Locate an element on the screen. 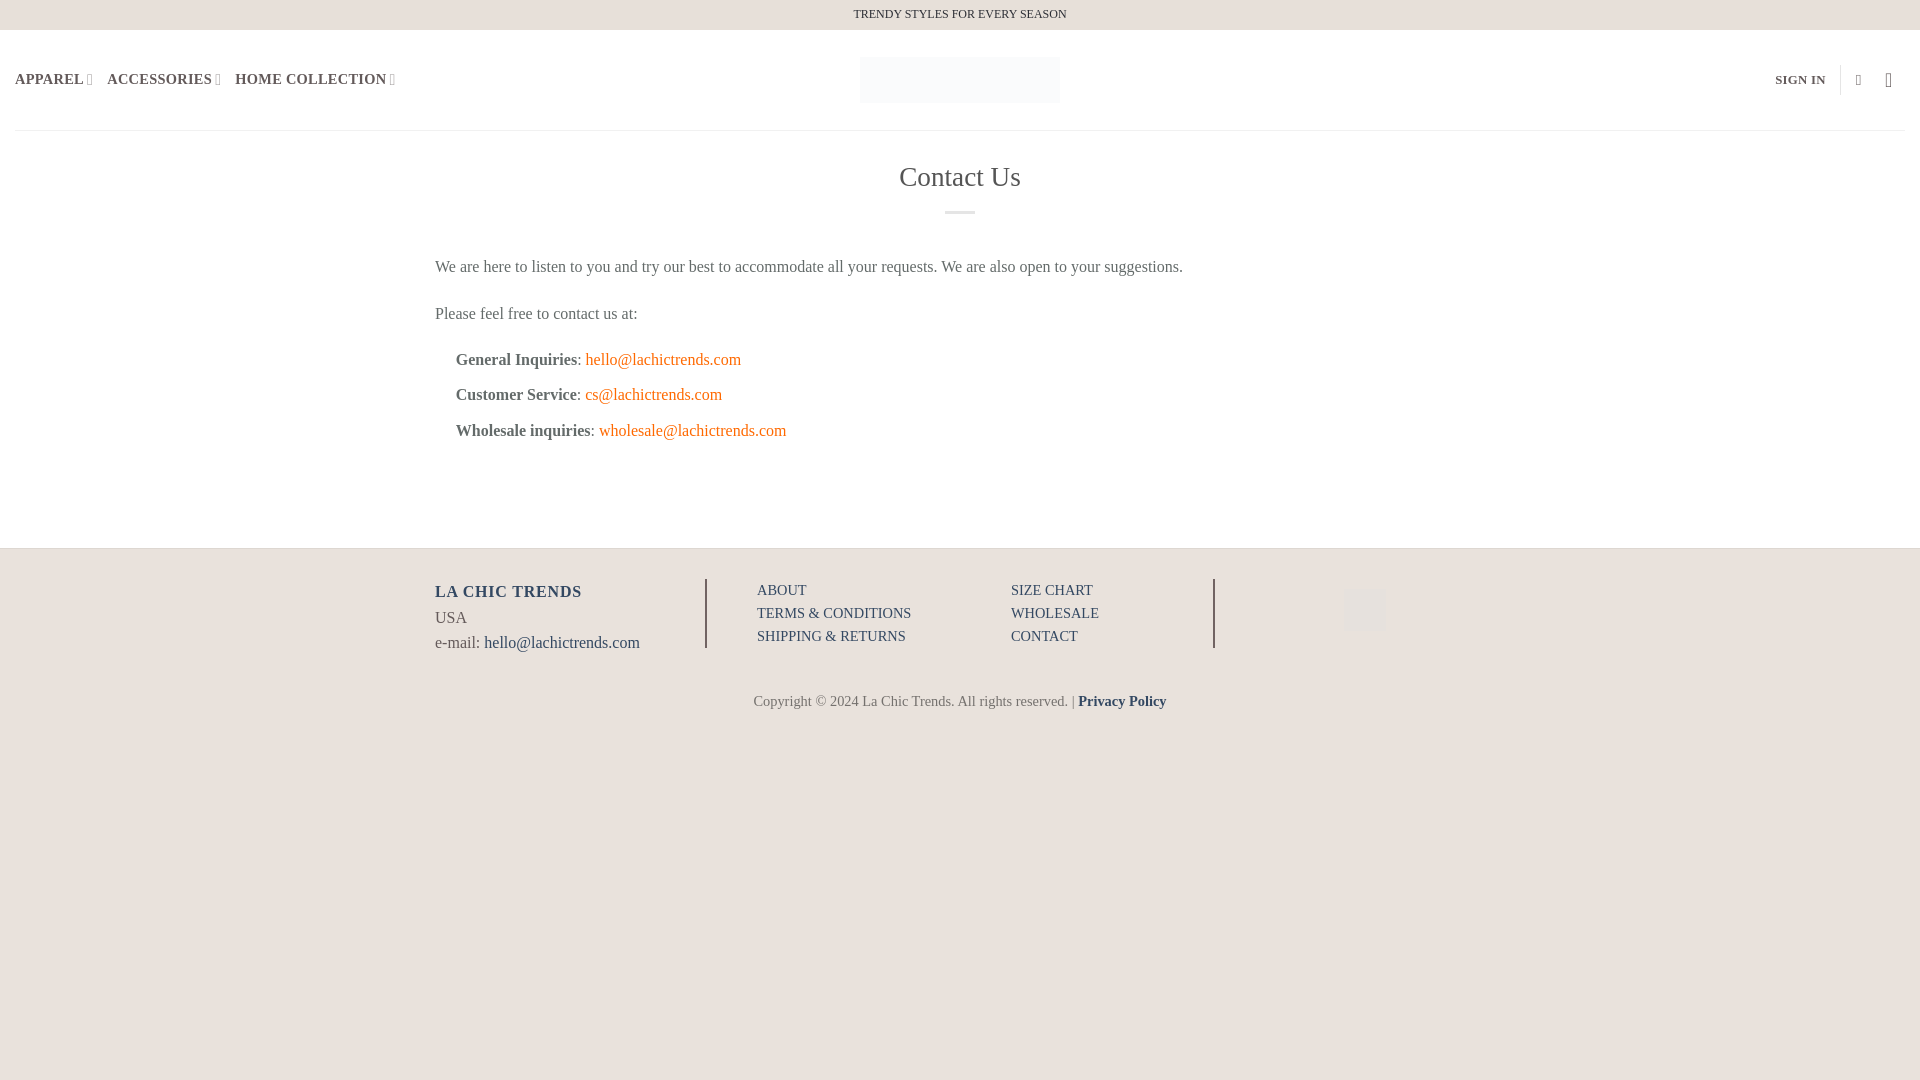 The height and width of the screenshot is (1080, 1920). Privacy Policy is located at coordinates (1121, 700).